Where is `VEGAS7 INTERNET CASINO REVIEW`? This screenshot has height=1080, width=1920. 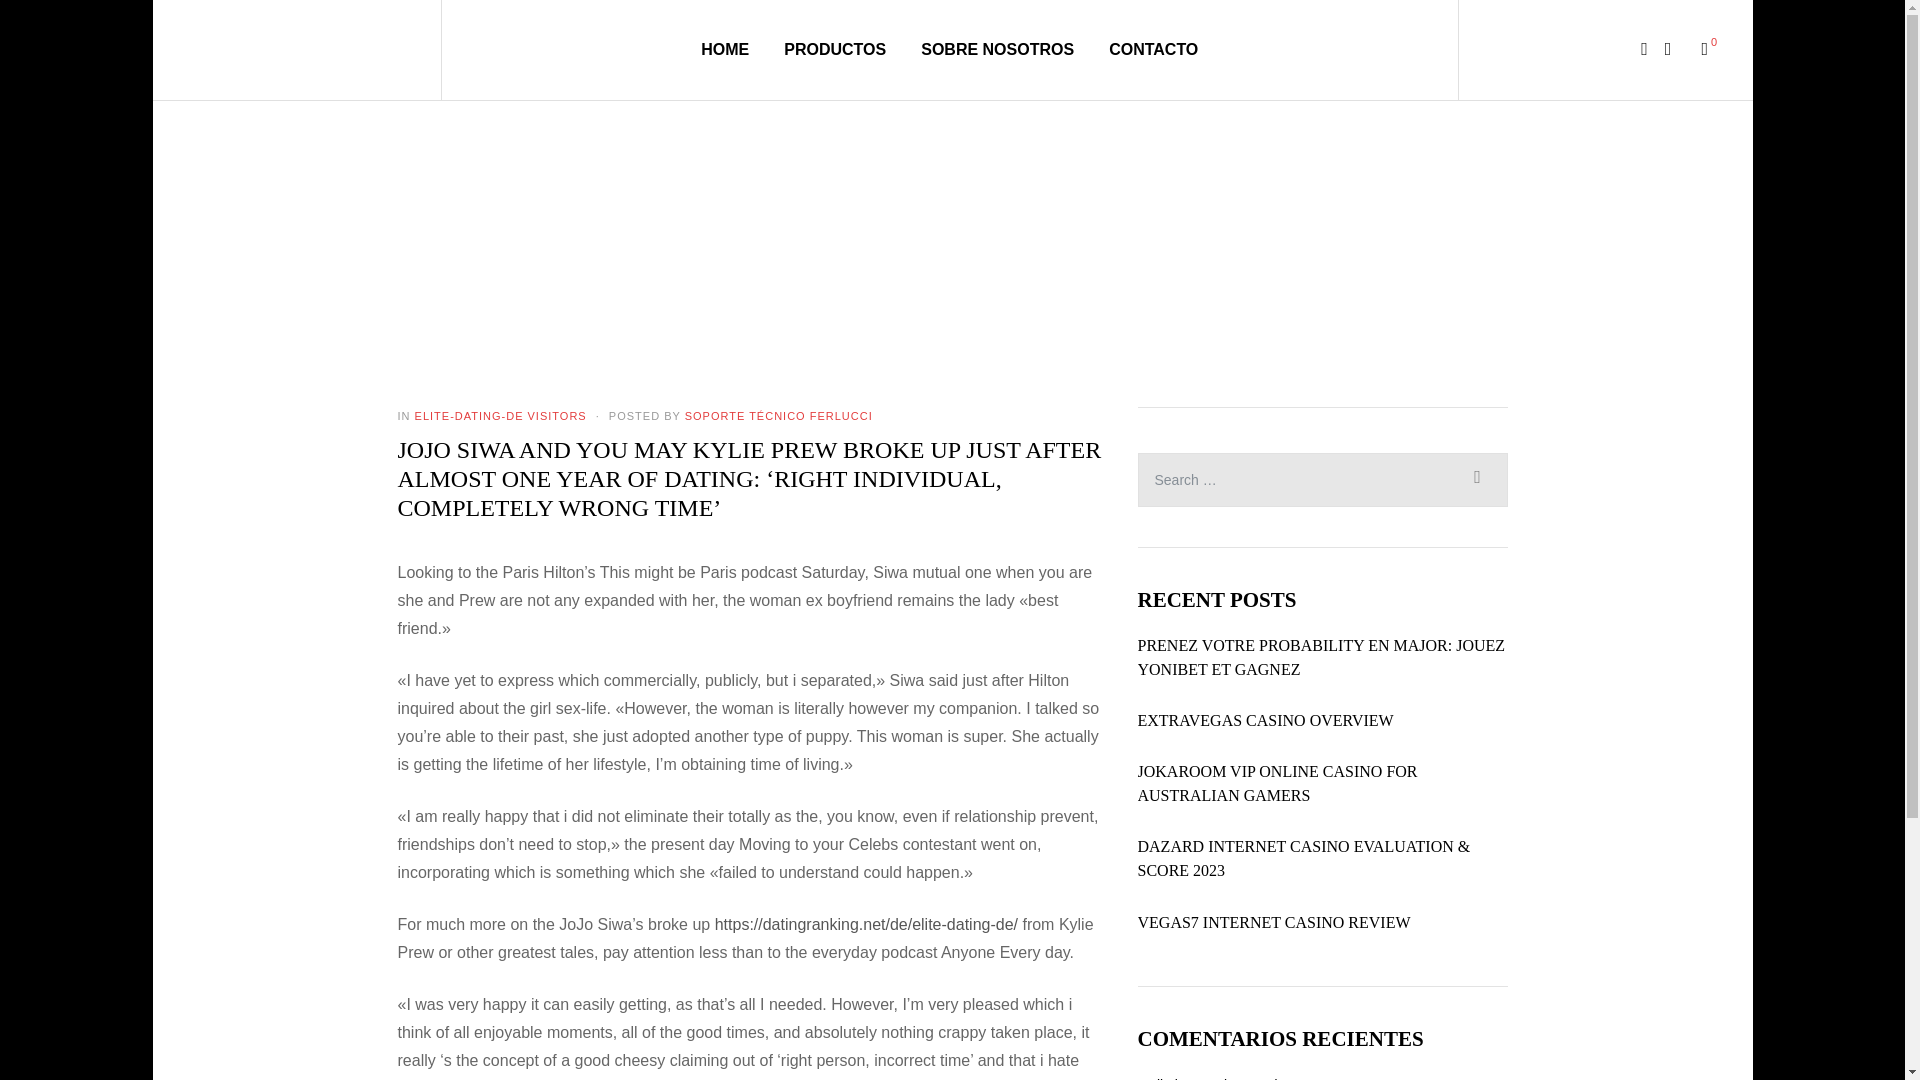 VEGAS7 INTERNET CASINO REVIEW is located at coordinates (1274, 923).